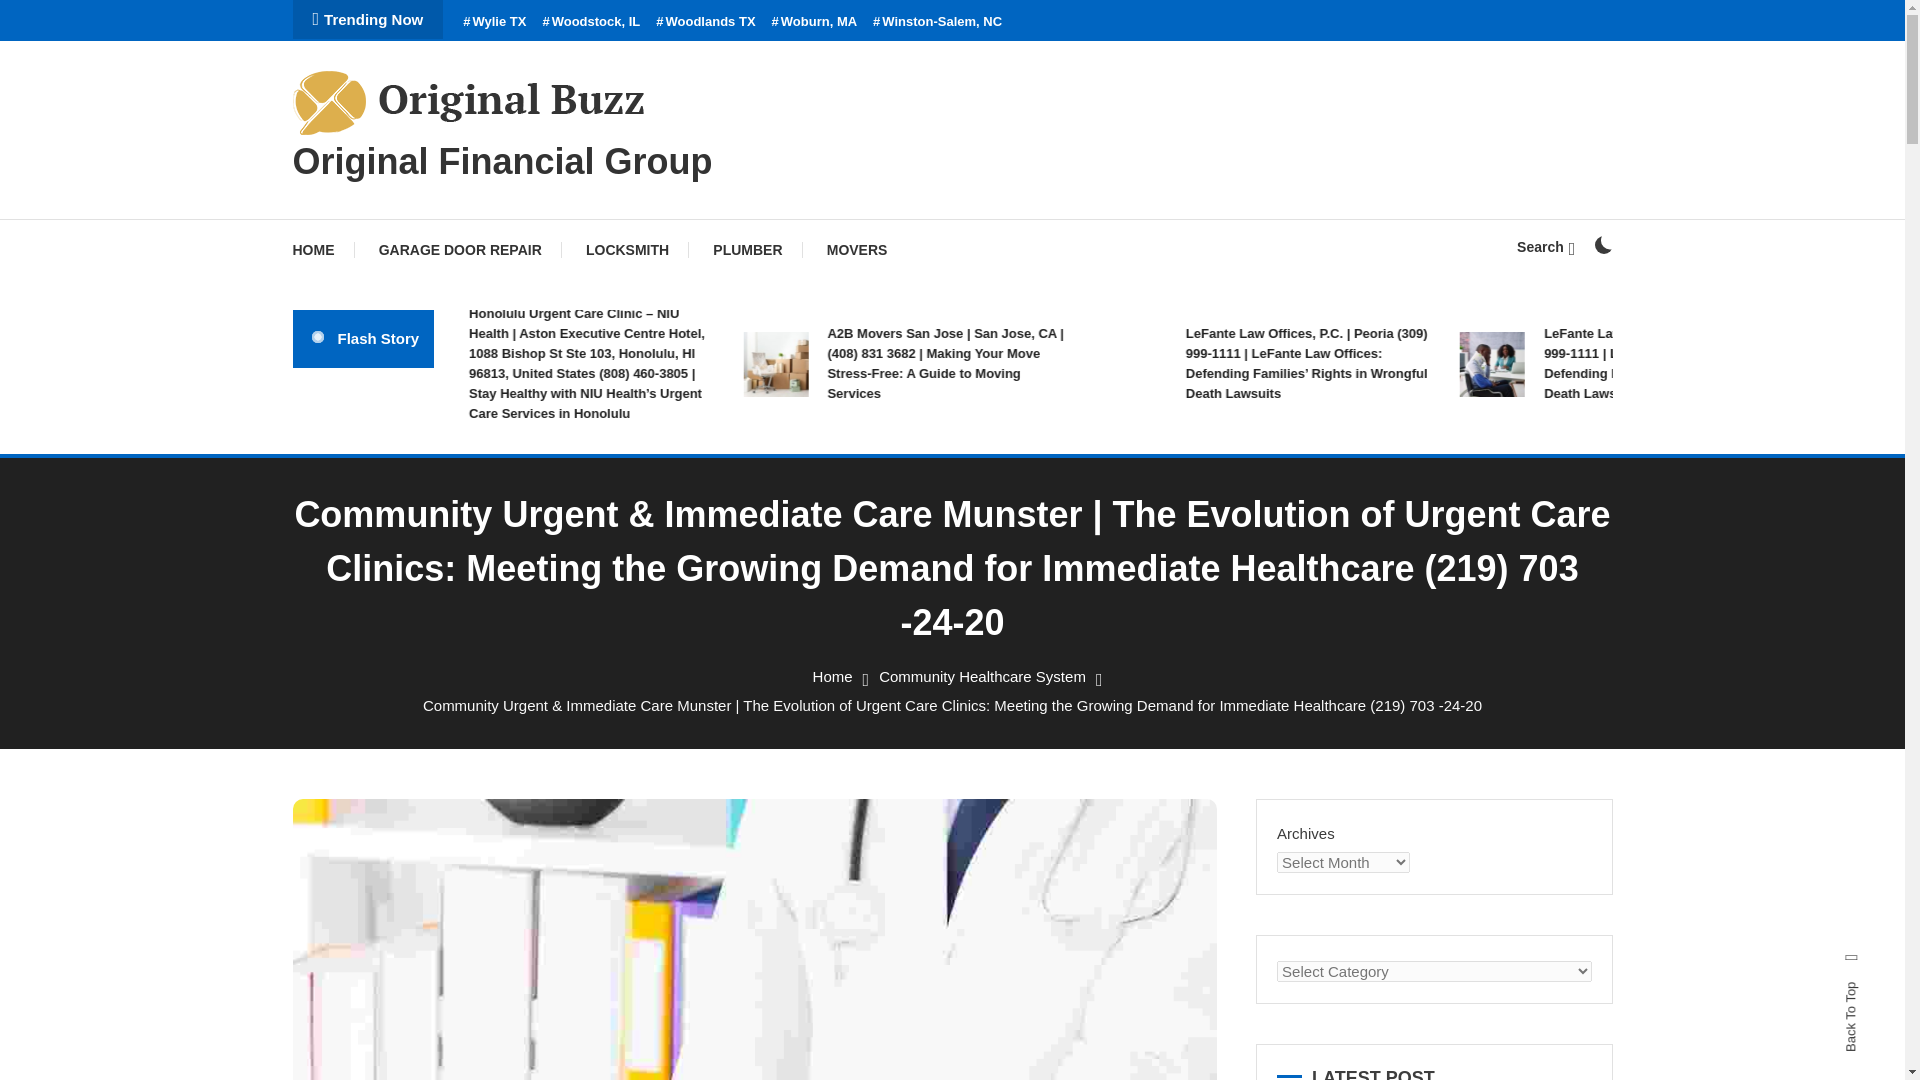 The image size is (1920, 1080). Describe the element at coordinates (1545, 246) in the screenshot. I see `Search` at that location.